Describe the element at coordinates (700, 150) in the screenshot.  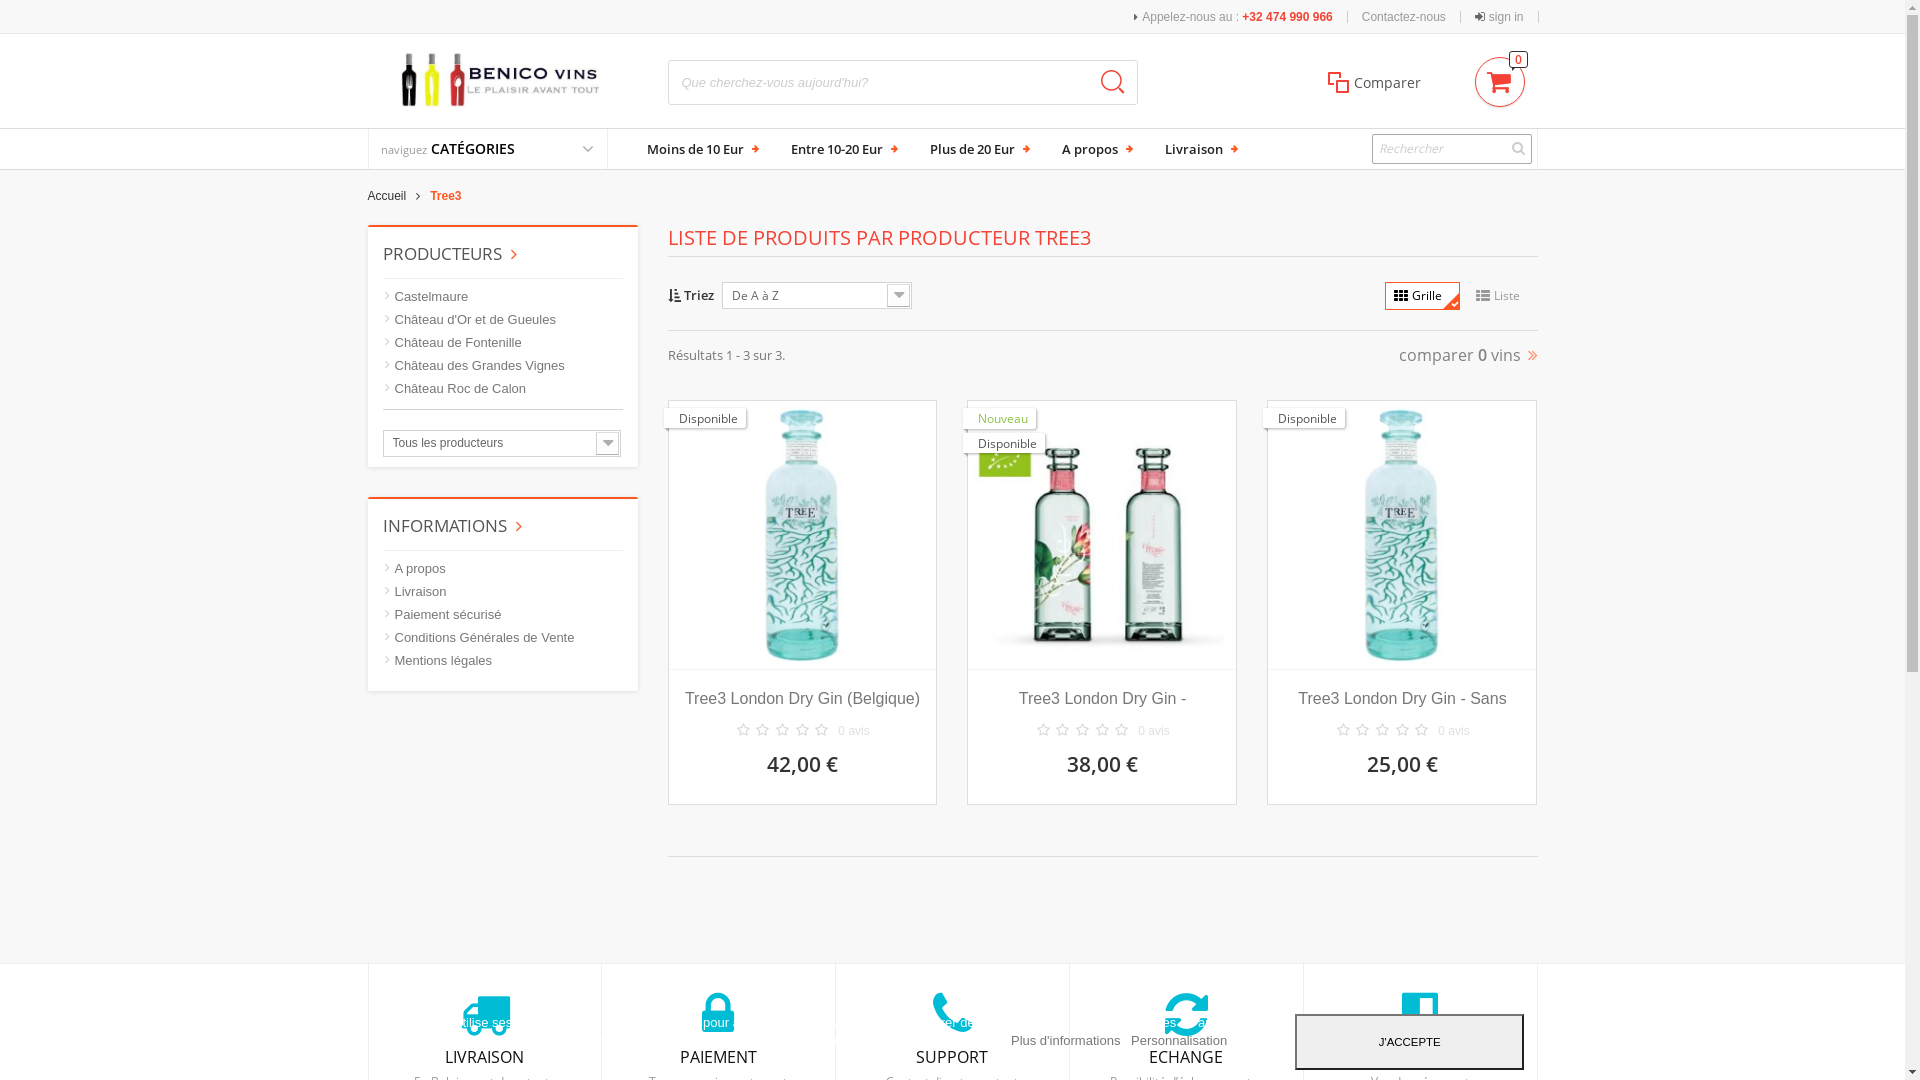
I see `Moins de 10 Eur` at that location.